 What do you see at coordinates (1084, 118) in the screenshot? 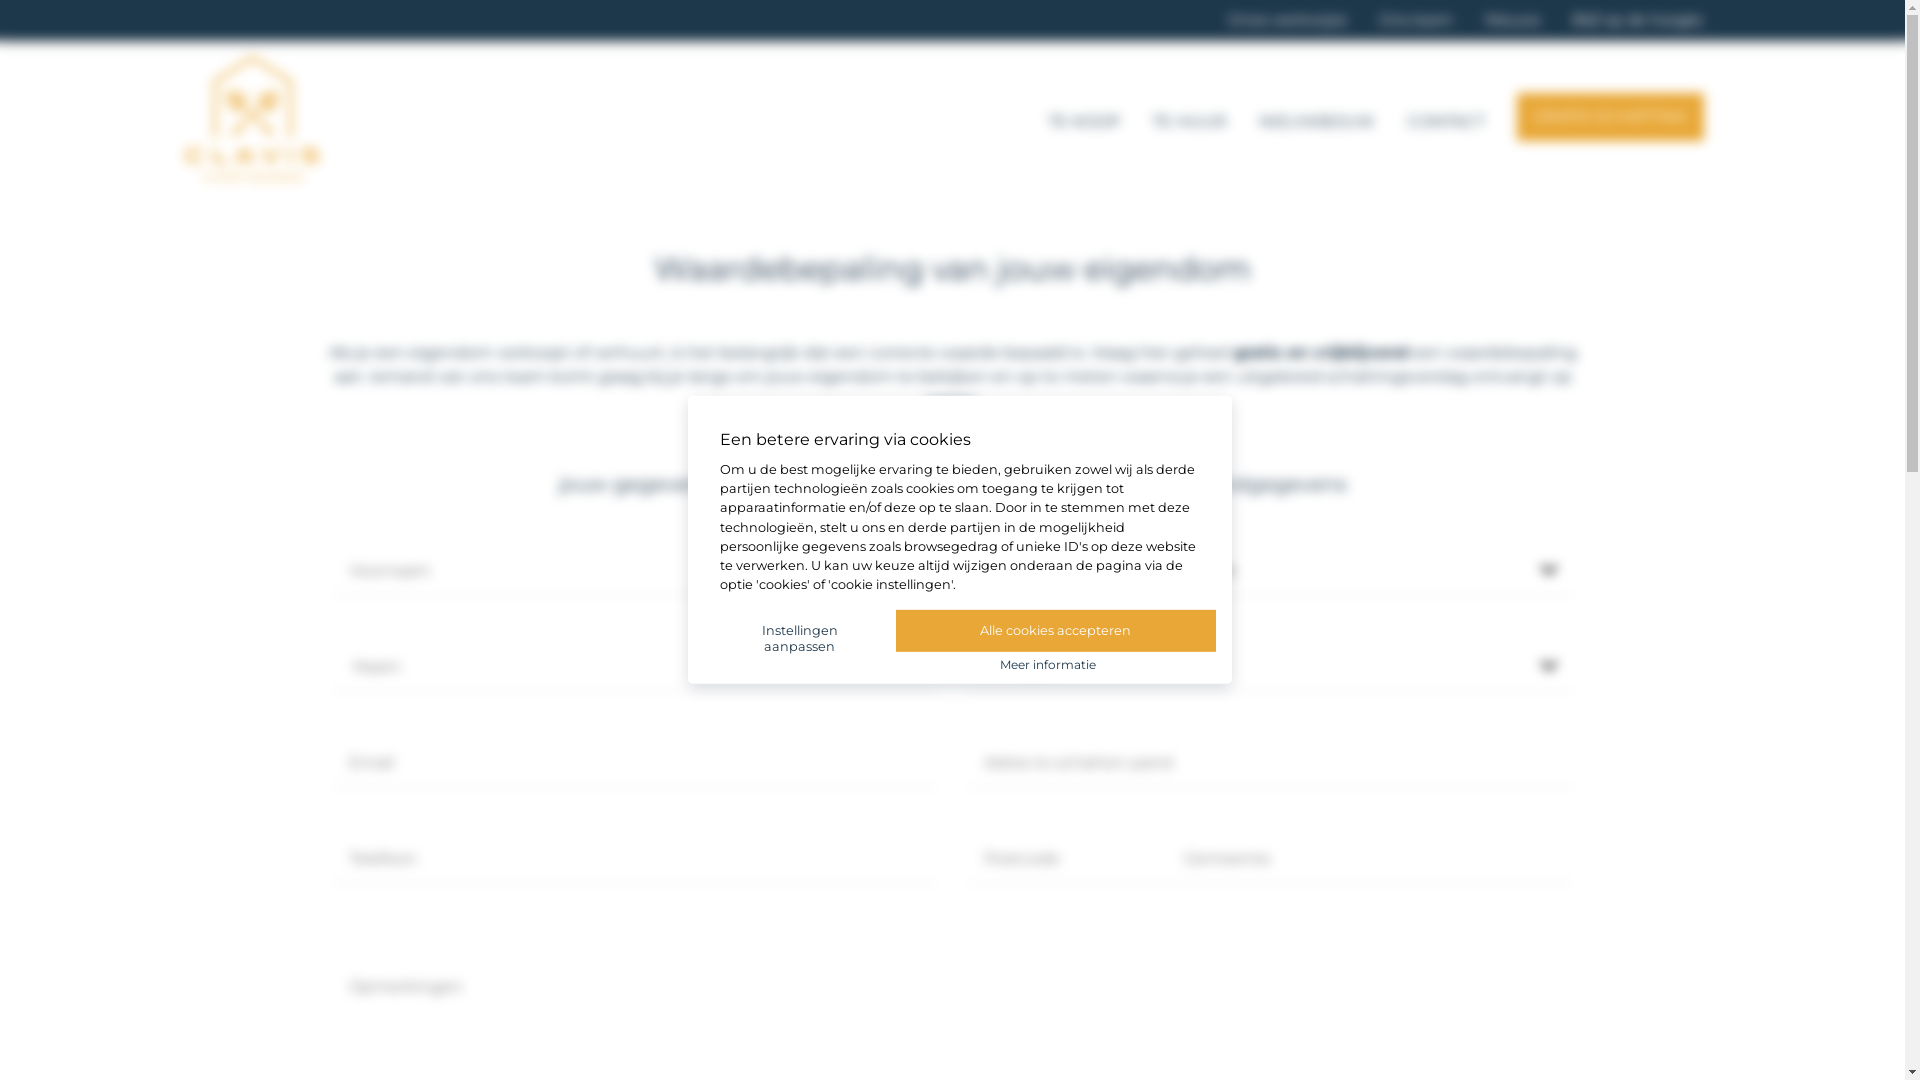
I see `TE KOOP` at bounding box center [1084, 118].